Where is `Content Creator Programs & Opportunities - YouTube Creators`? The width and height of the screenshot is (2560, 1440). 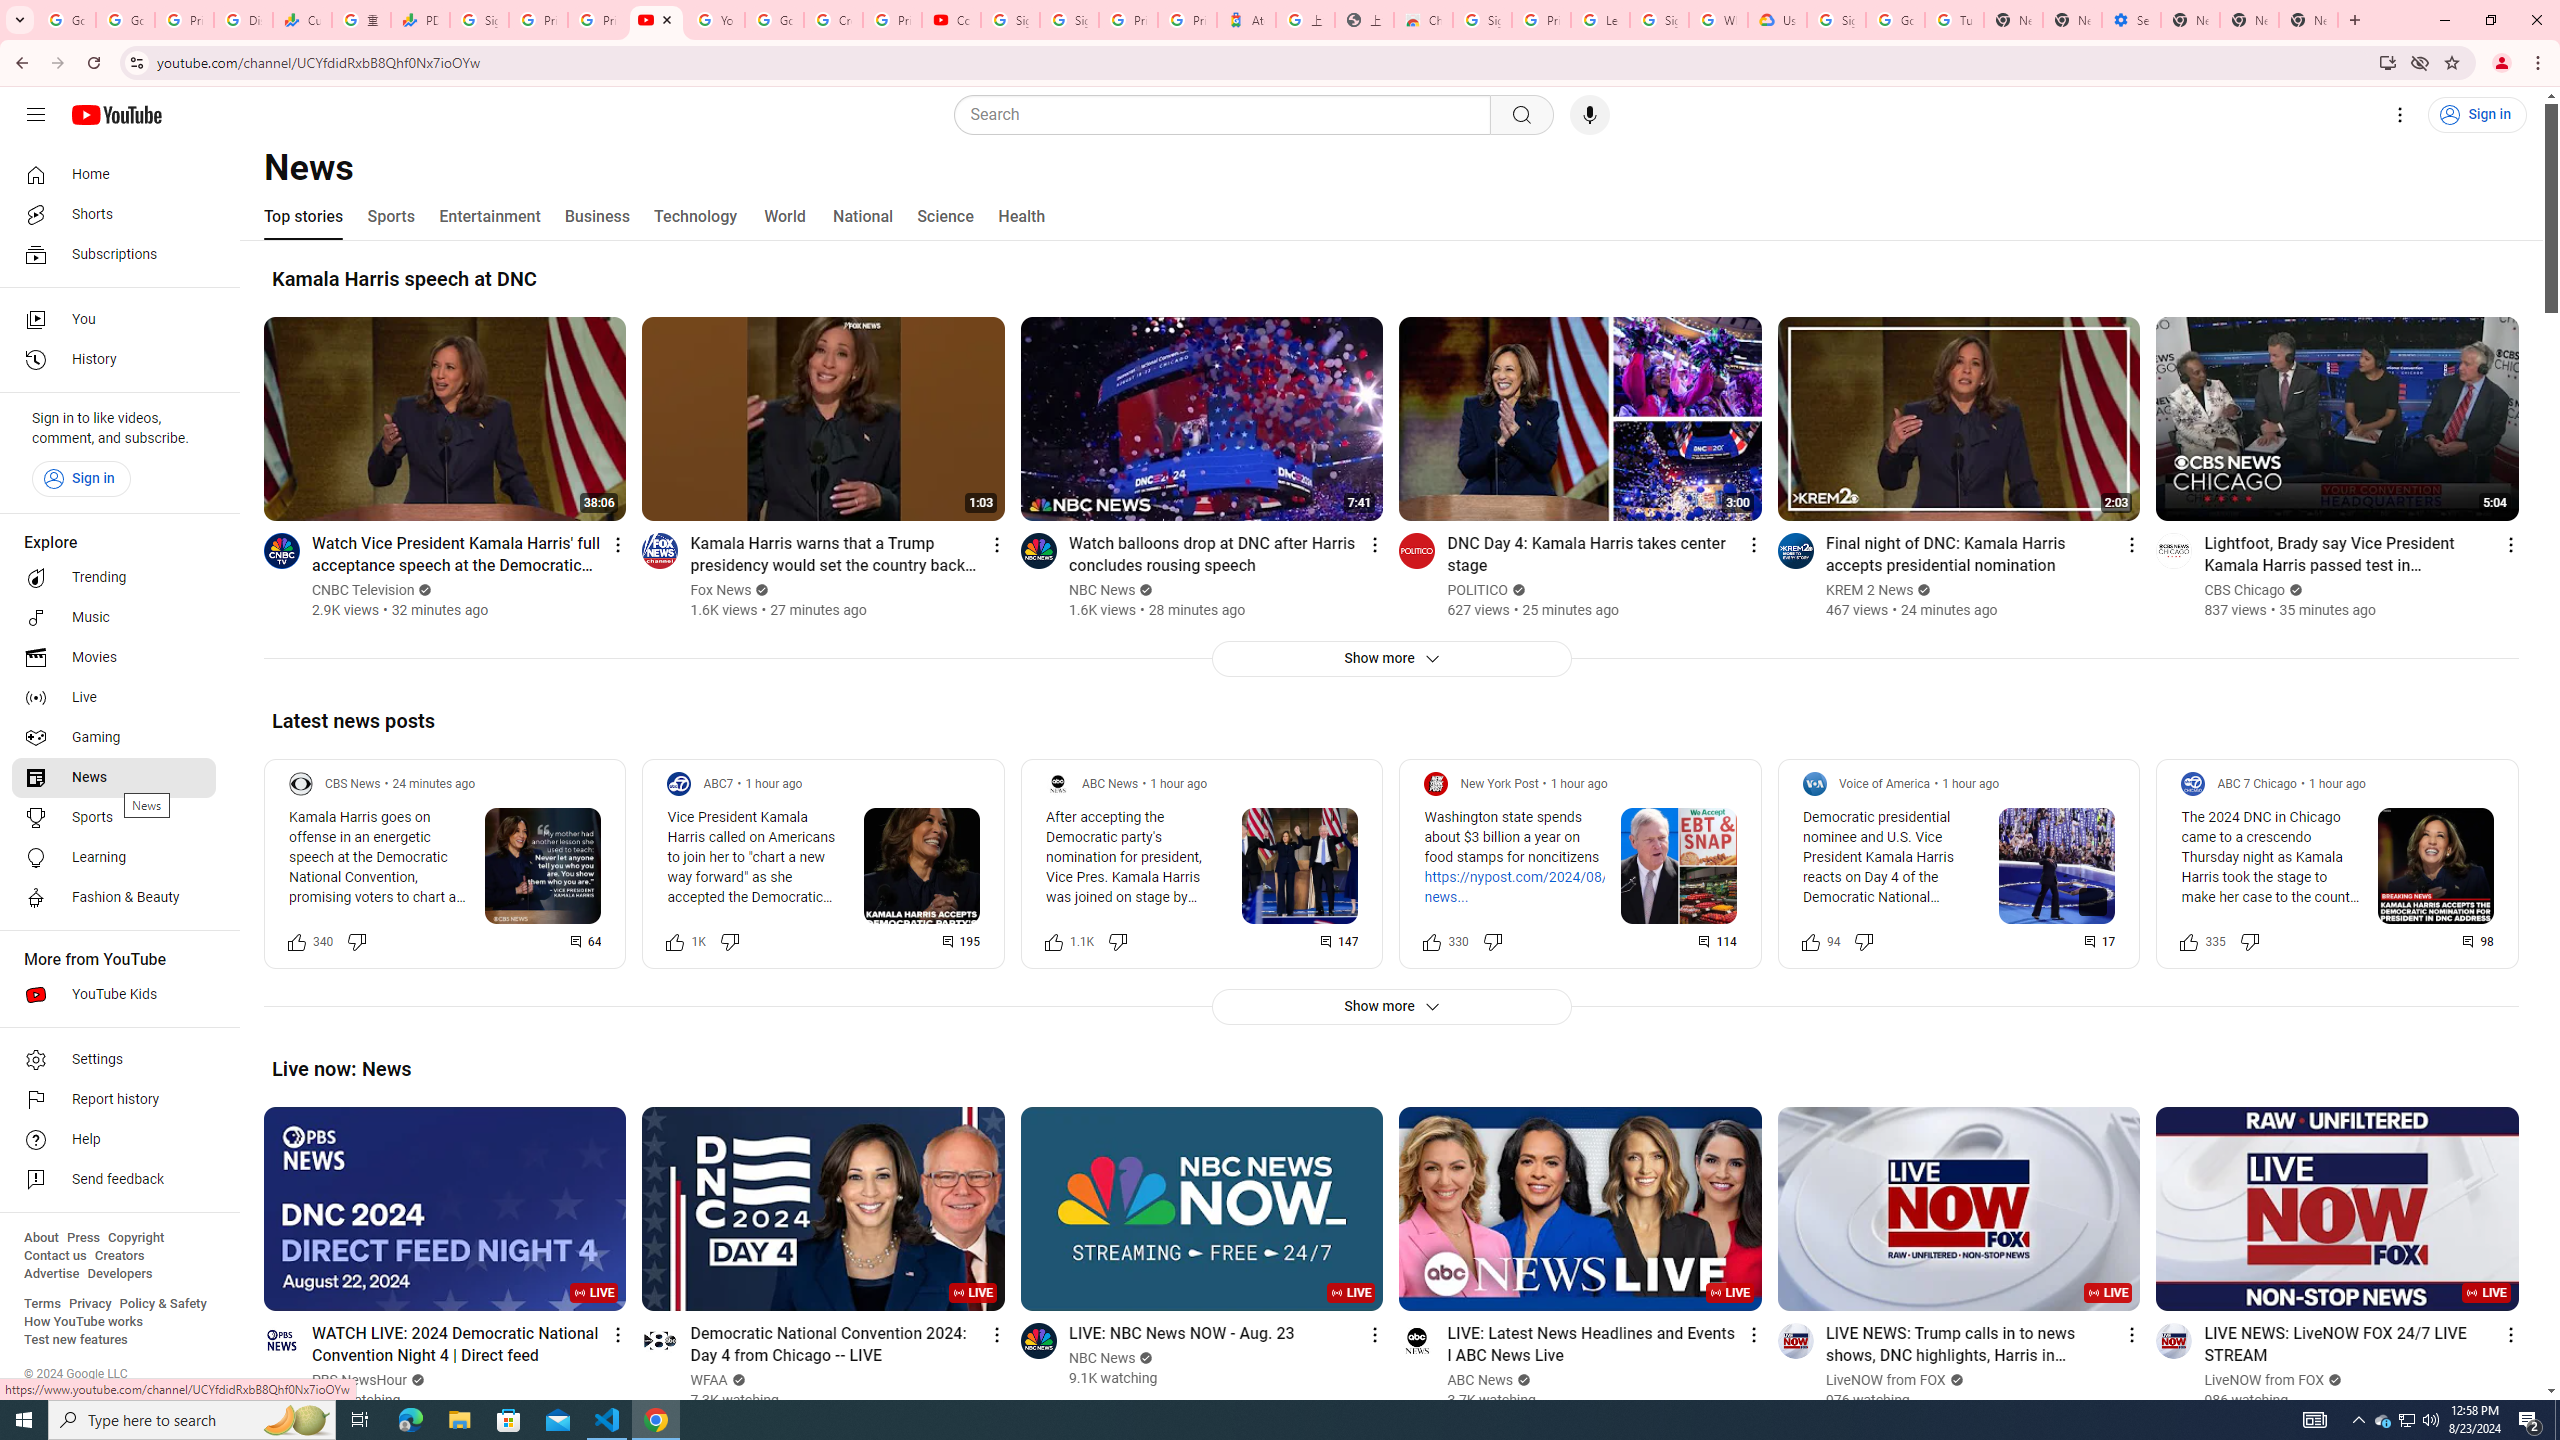
Content Creator Programs & Opportunities - YouTube Creators is located at coordinates (952, 20).